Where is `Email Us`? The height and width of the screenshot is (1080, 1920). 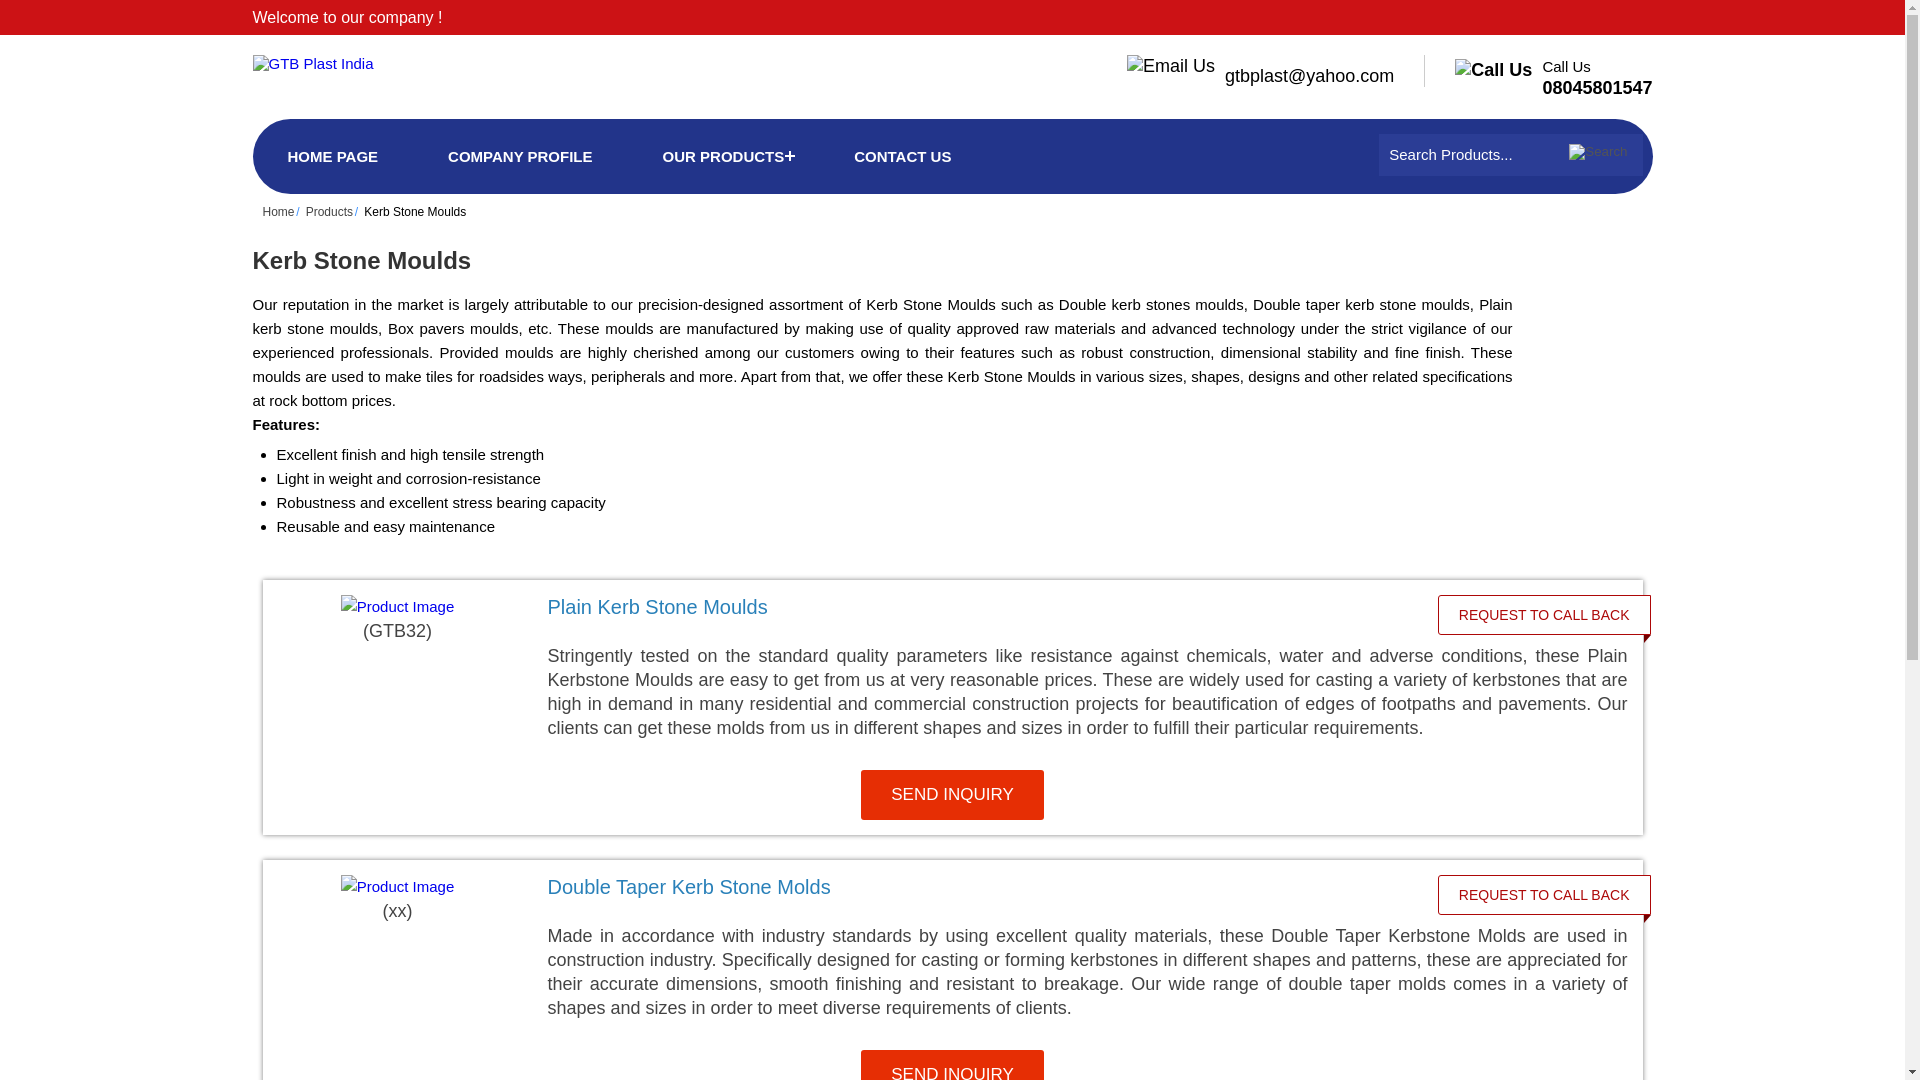
Email Us is located at coordinates (1176, 66).